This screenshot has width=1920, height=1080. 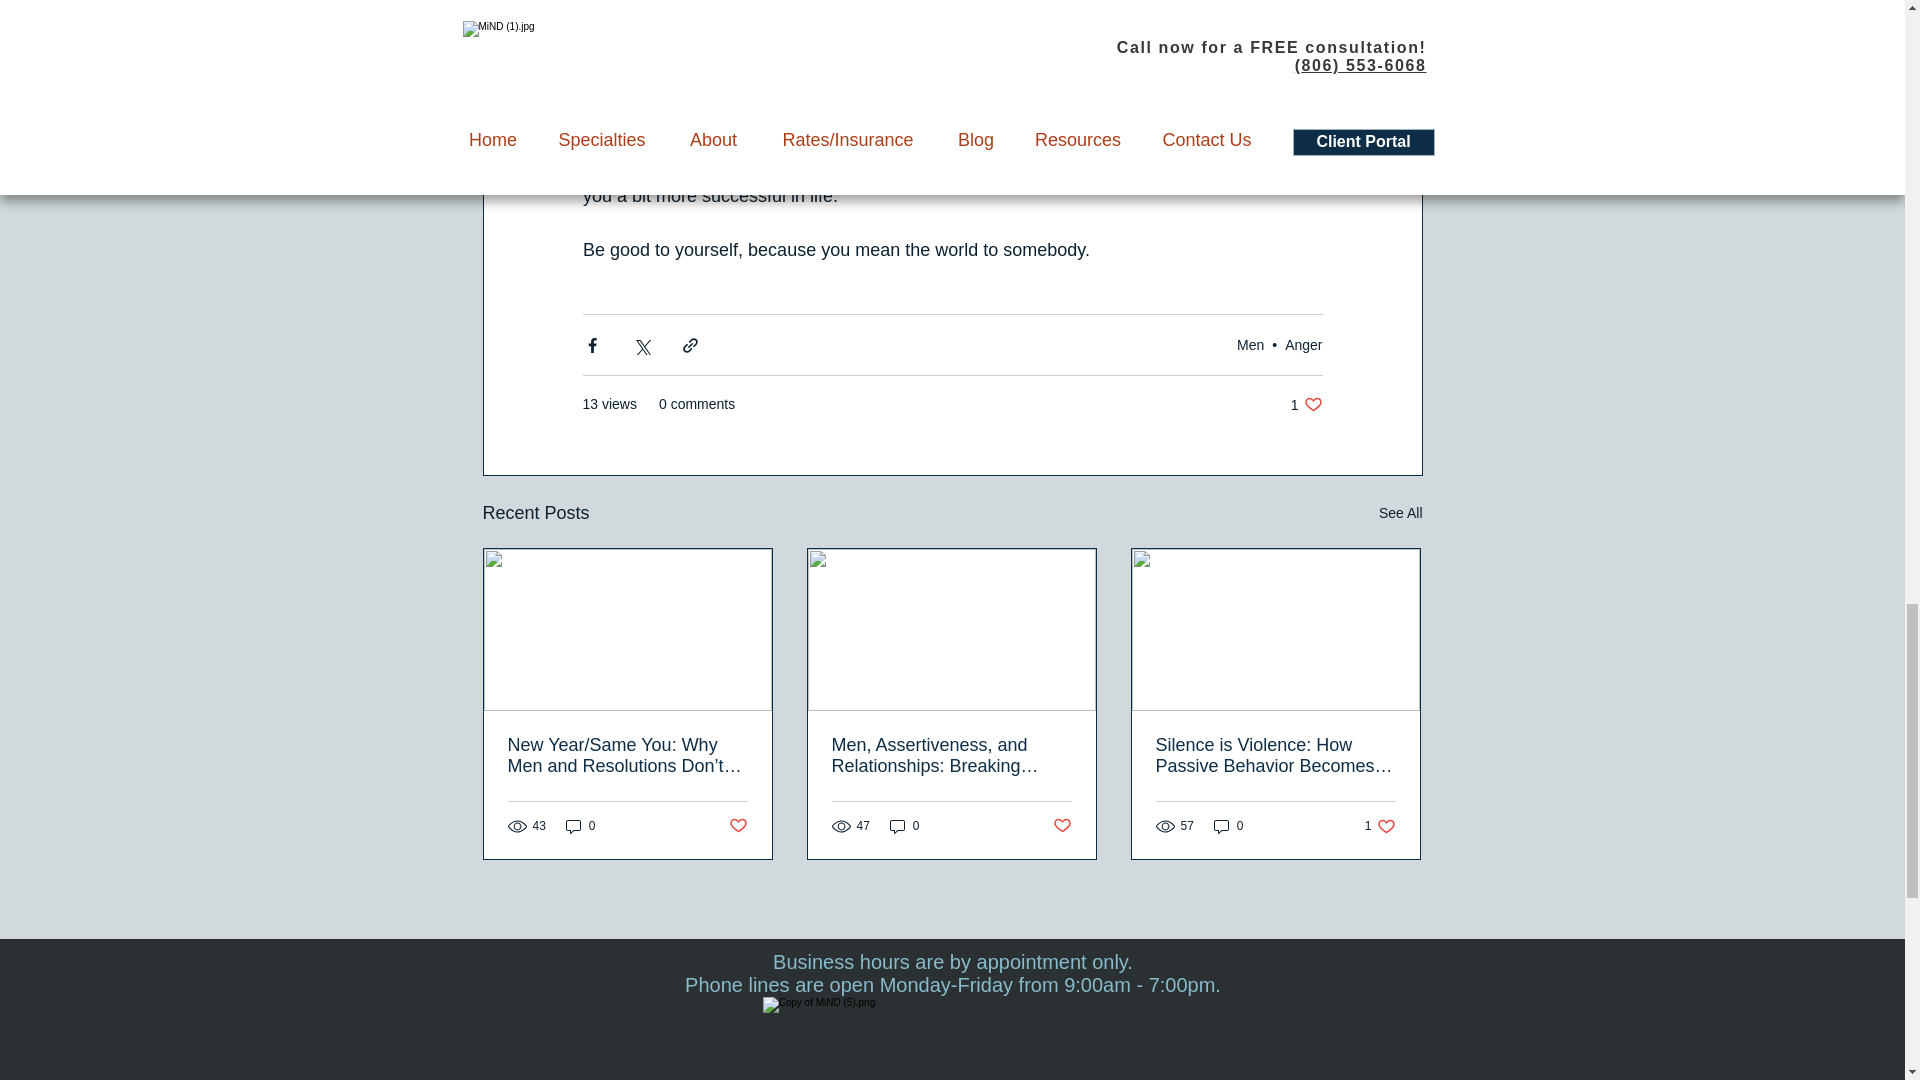 I want to click on Men, so click(x=1306, y=404).